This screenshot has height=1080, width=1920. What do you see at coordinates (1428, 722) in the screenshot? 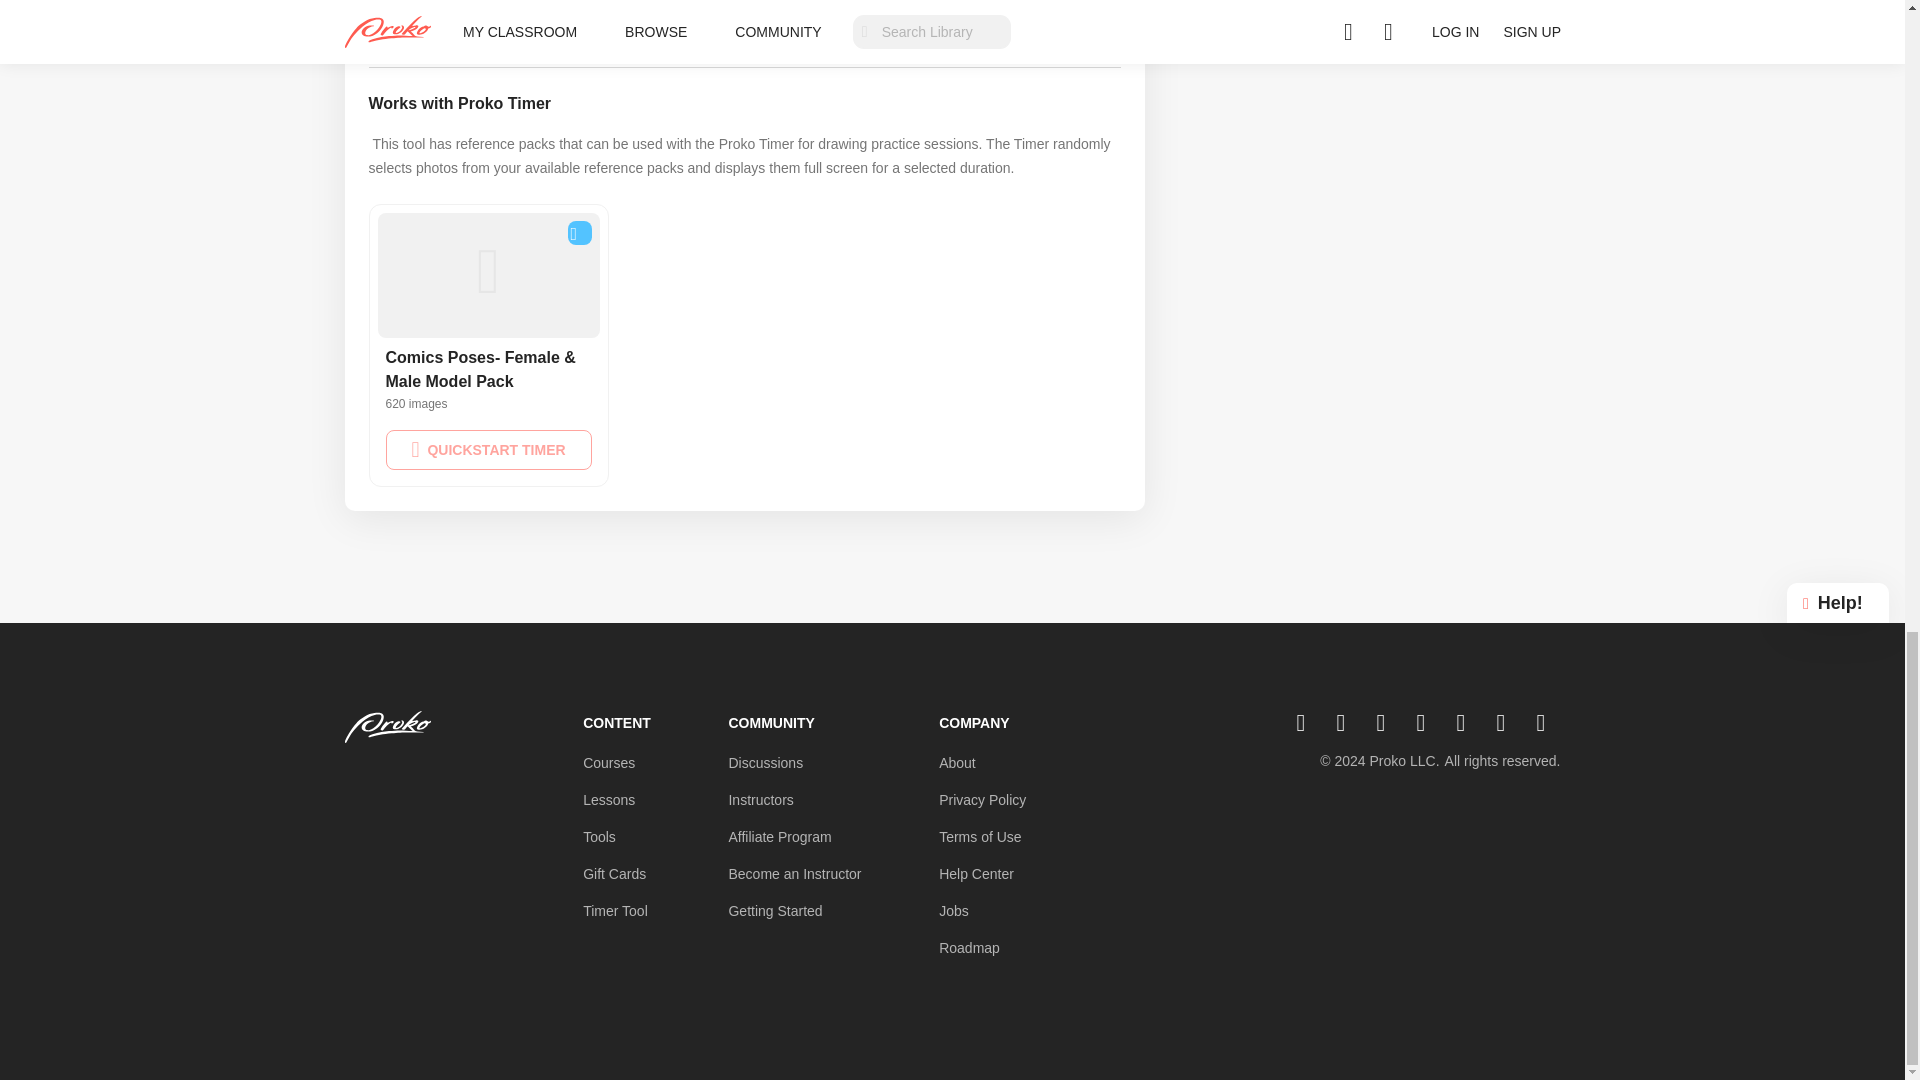
I see `X` at bounding box center [1428, 722].